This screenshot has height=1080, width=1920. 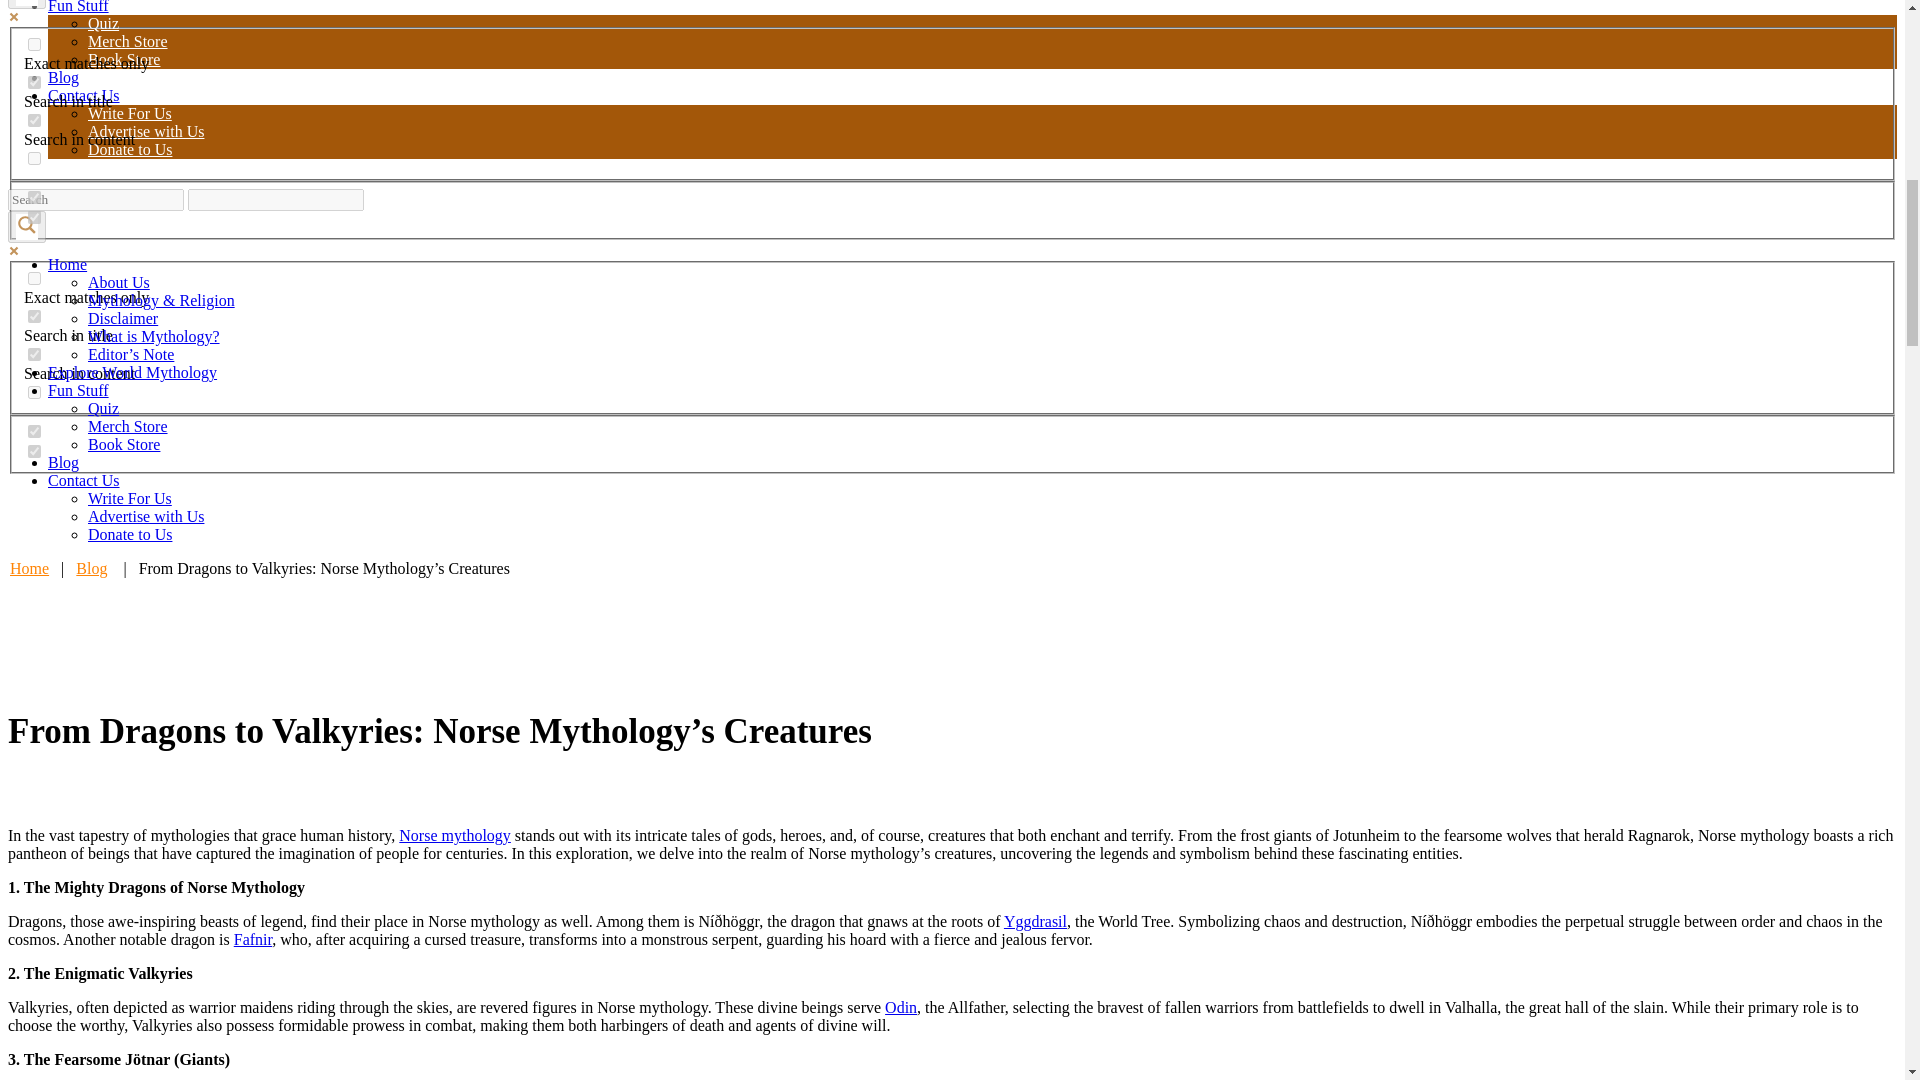 I want to click on Start search, so click(x=376, y=192).